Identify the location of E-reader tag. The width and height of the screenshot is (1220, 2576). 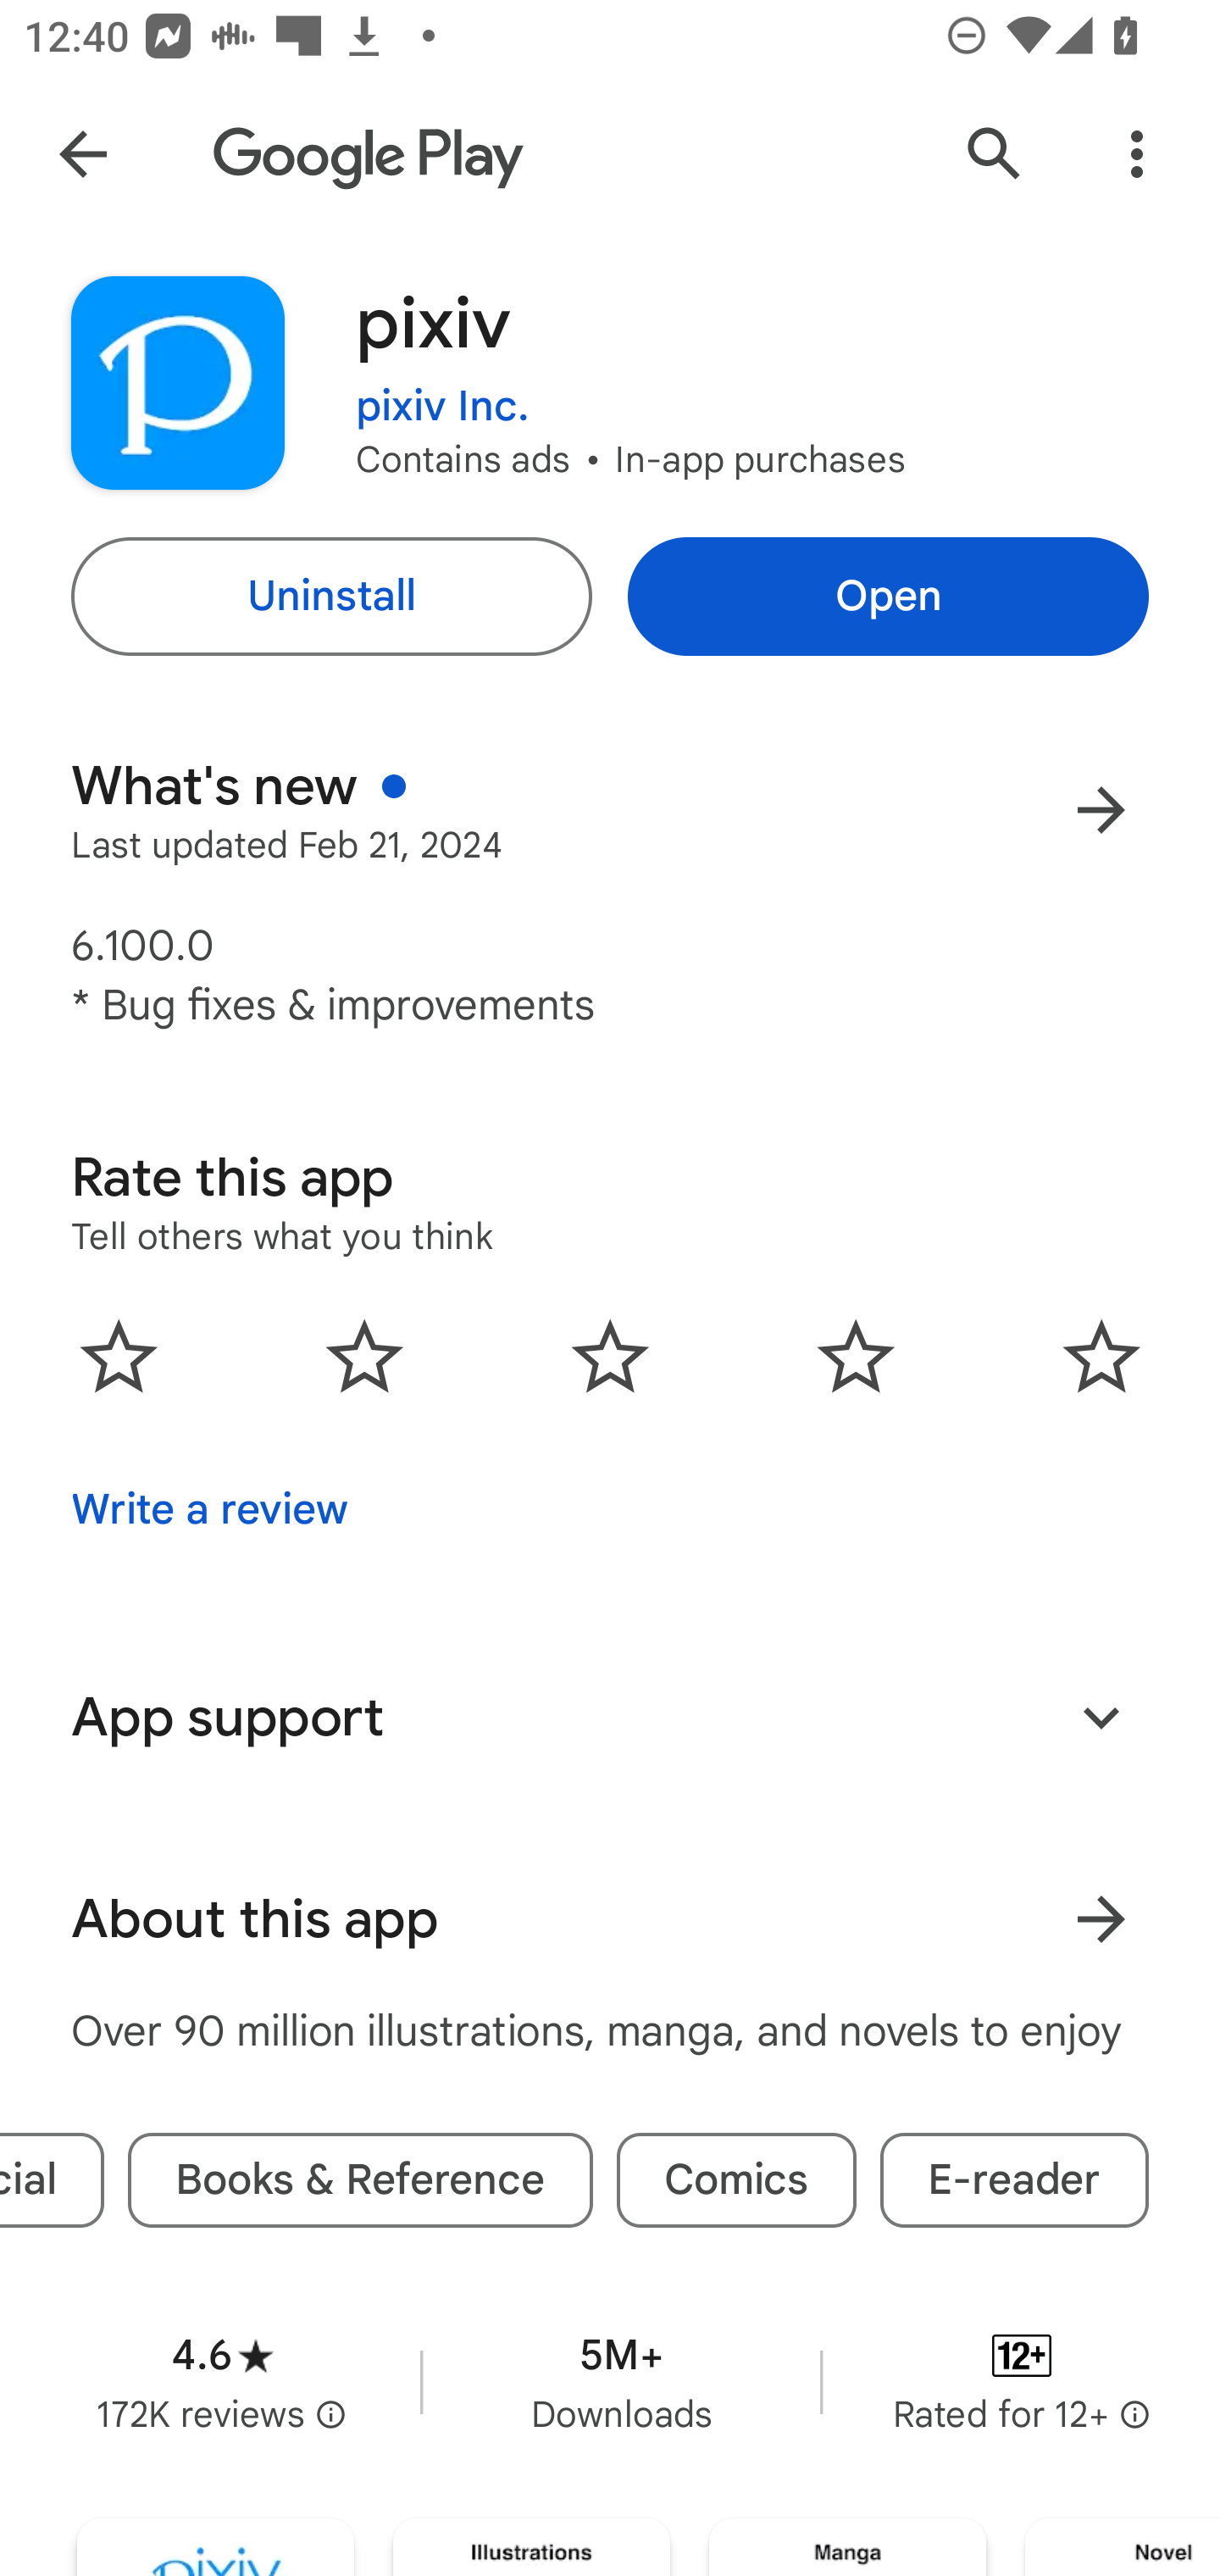
(1015, 2179).